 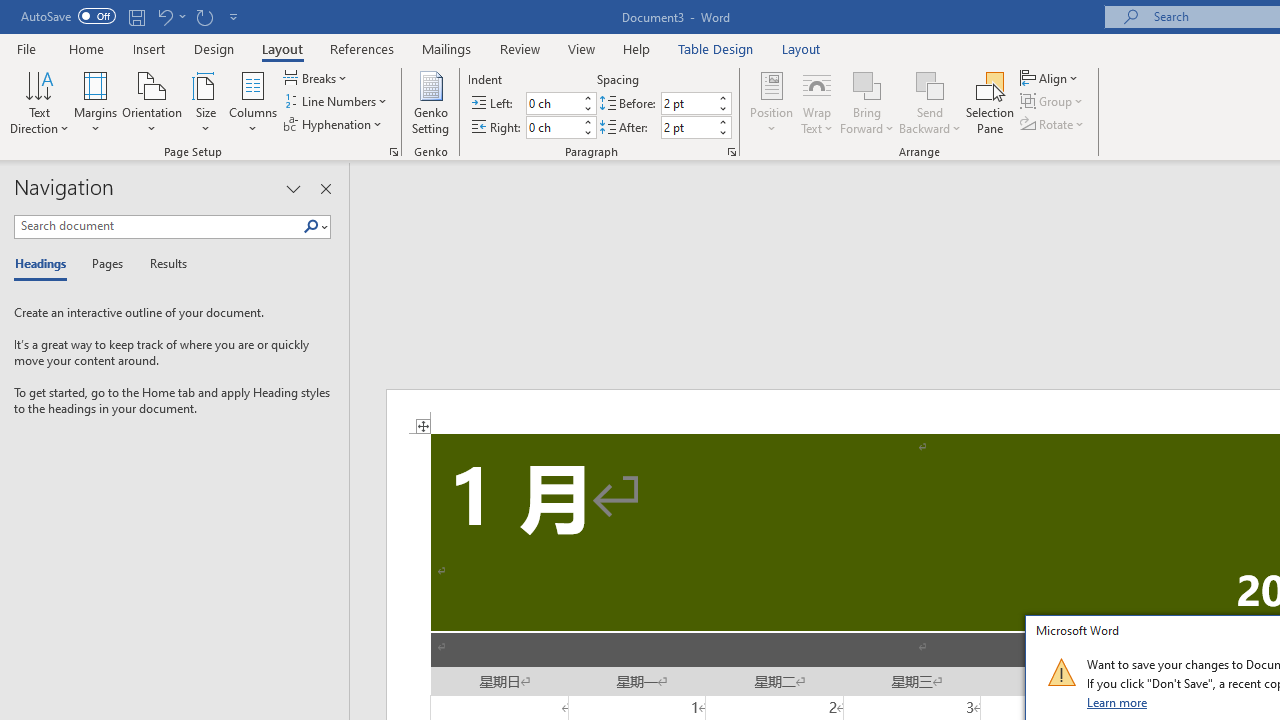 I want to click on Pages, so click(x=105, y=264).